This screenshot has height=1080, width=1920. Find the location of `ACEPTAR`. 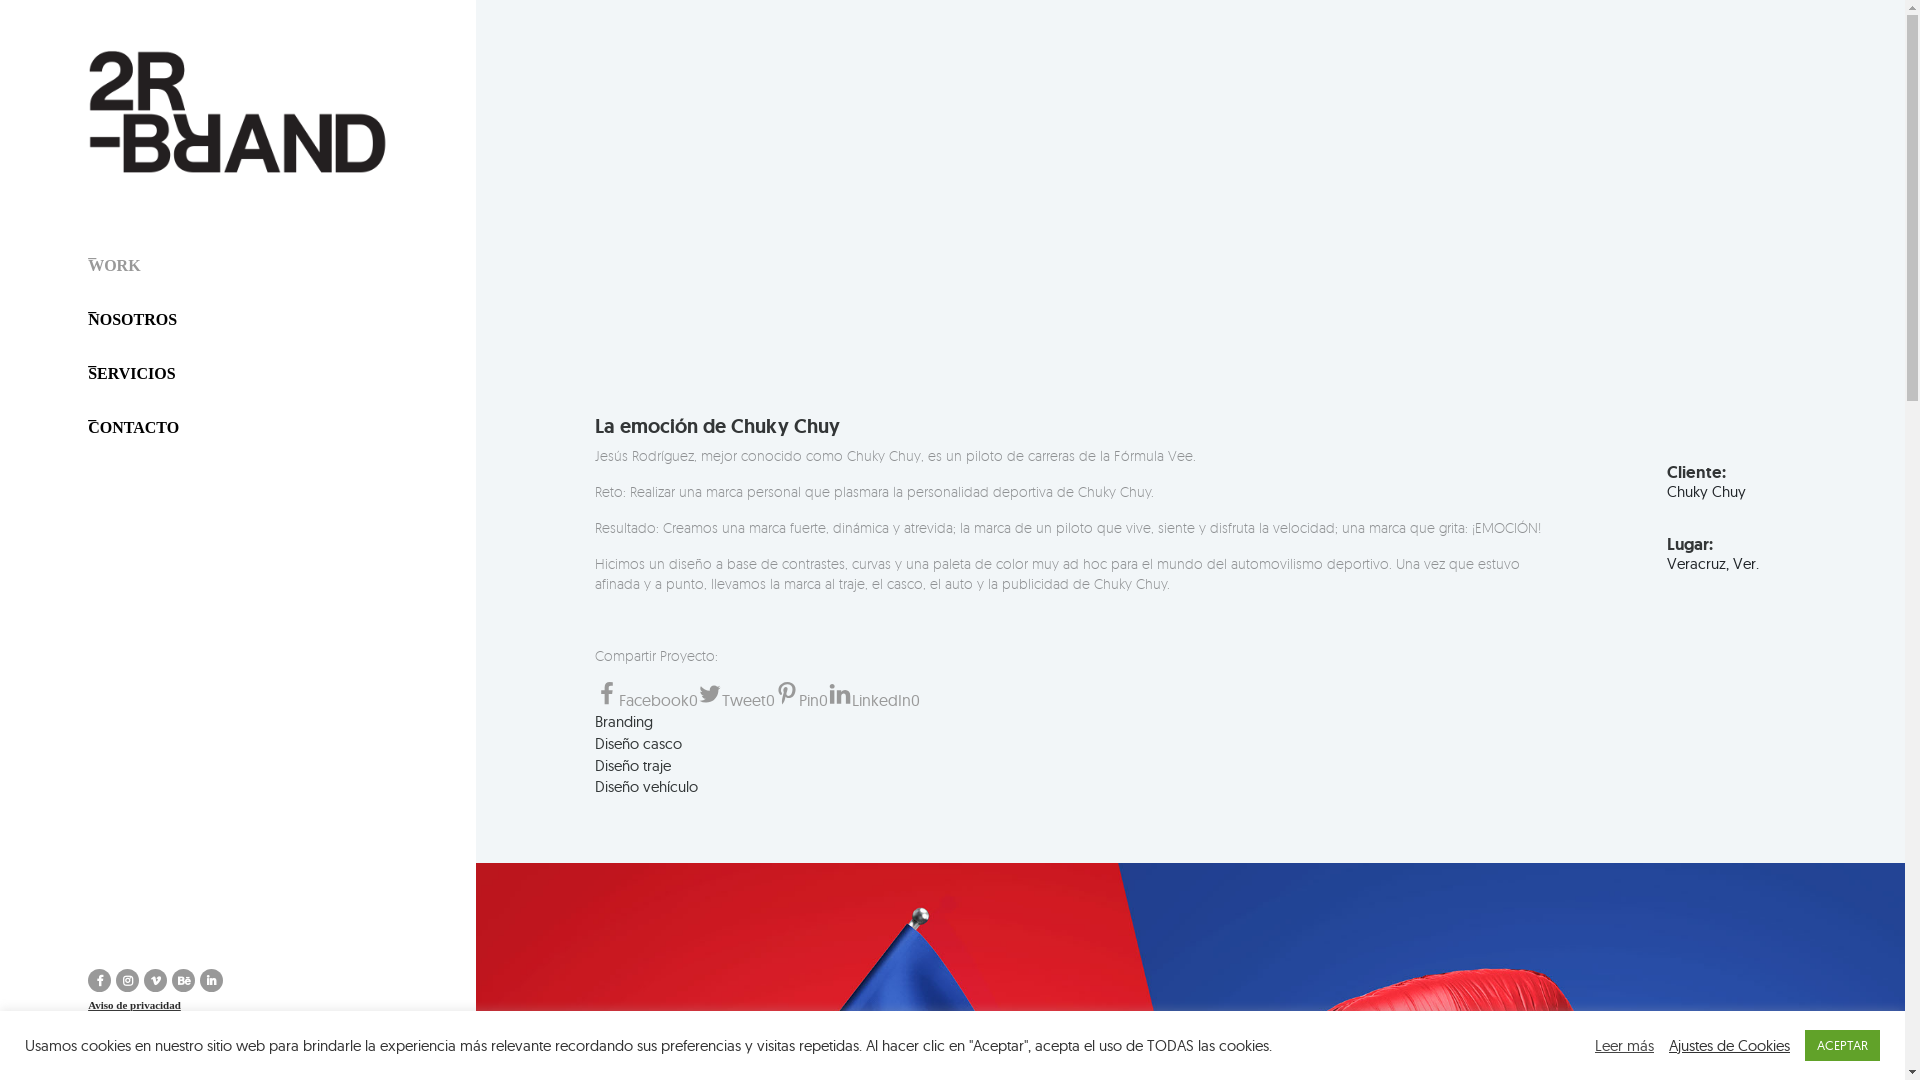

ACEPTAR is located at coordinates (1842, 1046).